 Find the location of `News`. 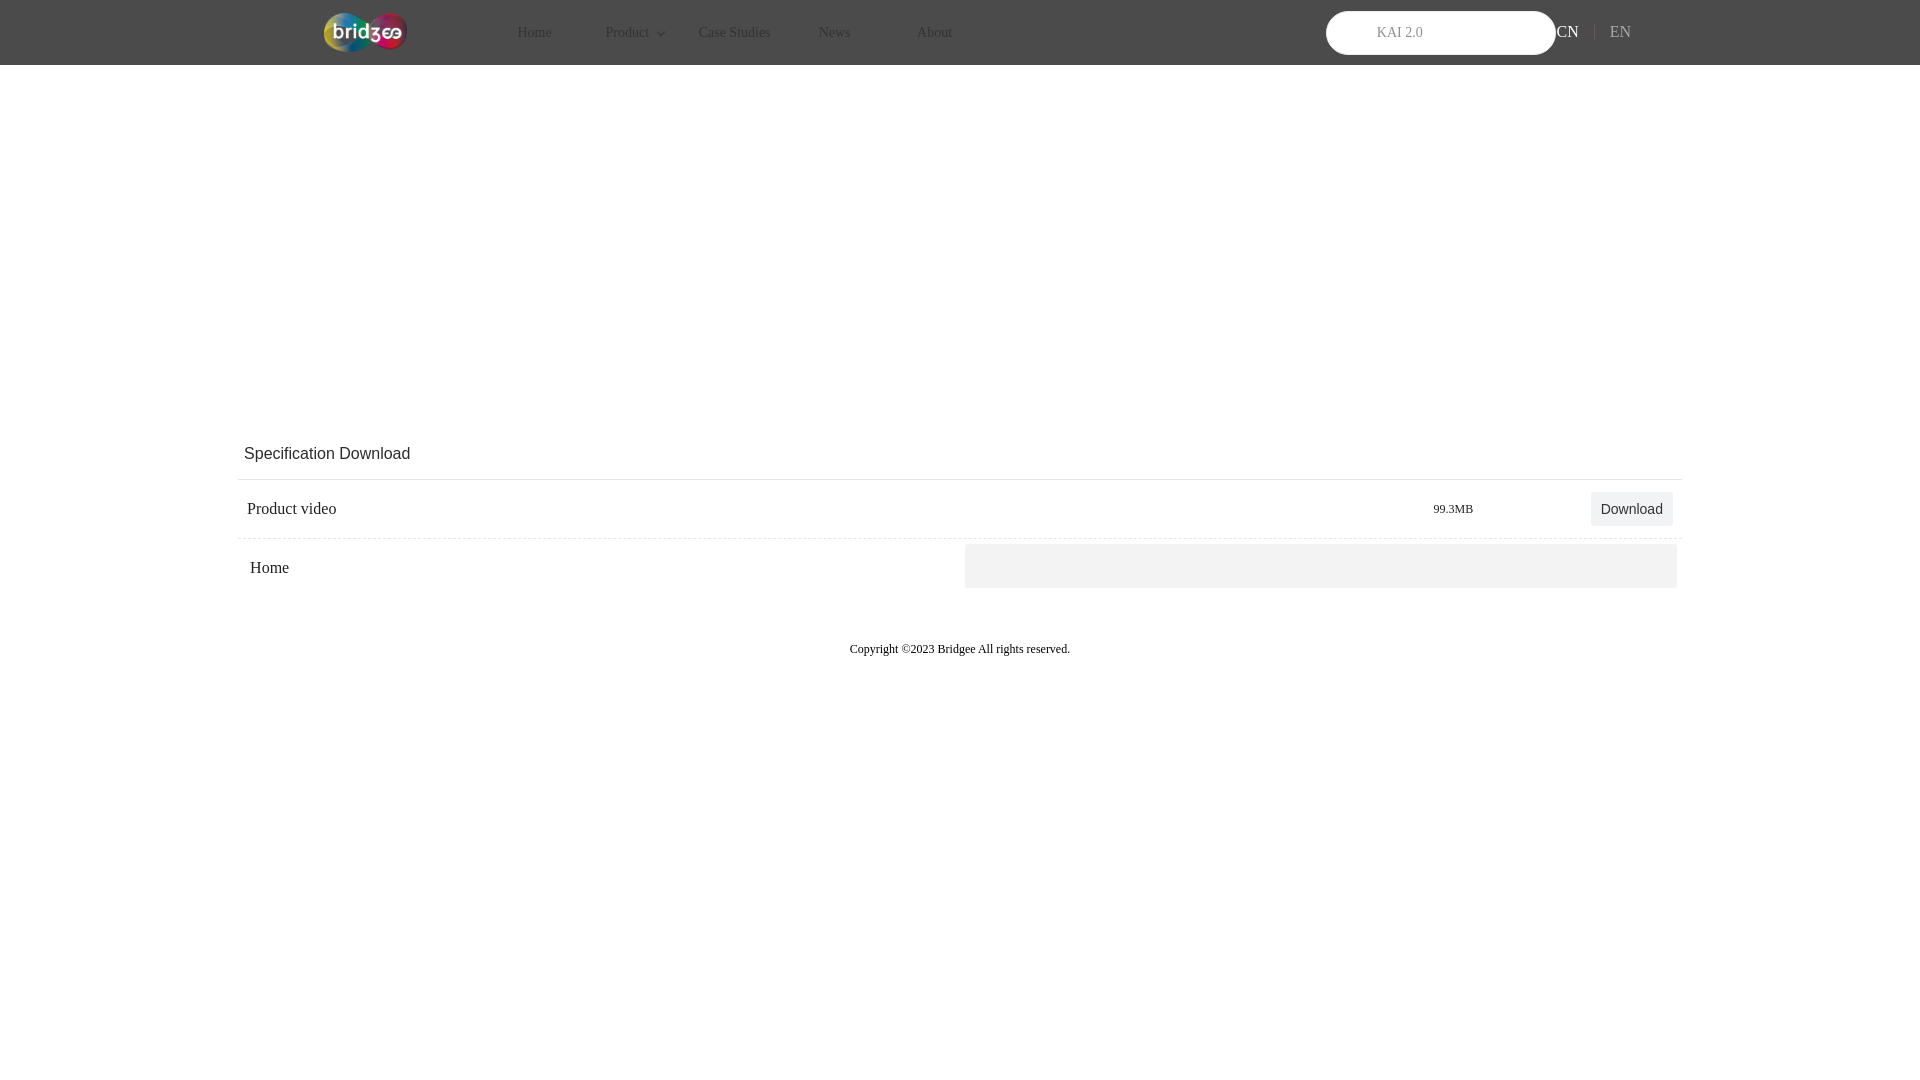

News is located at coordinates (835, 32).